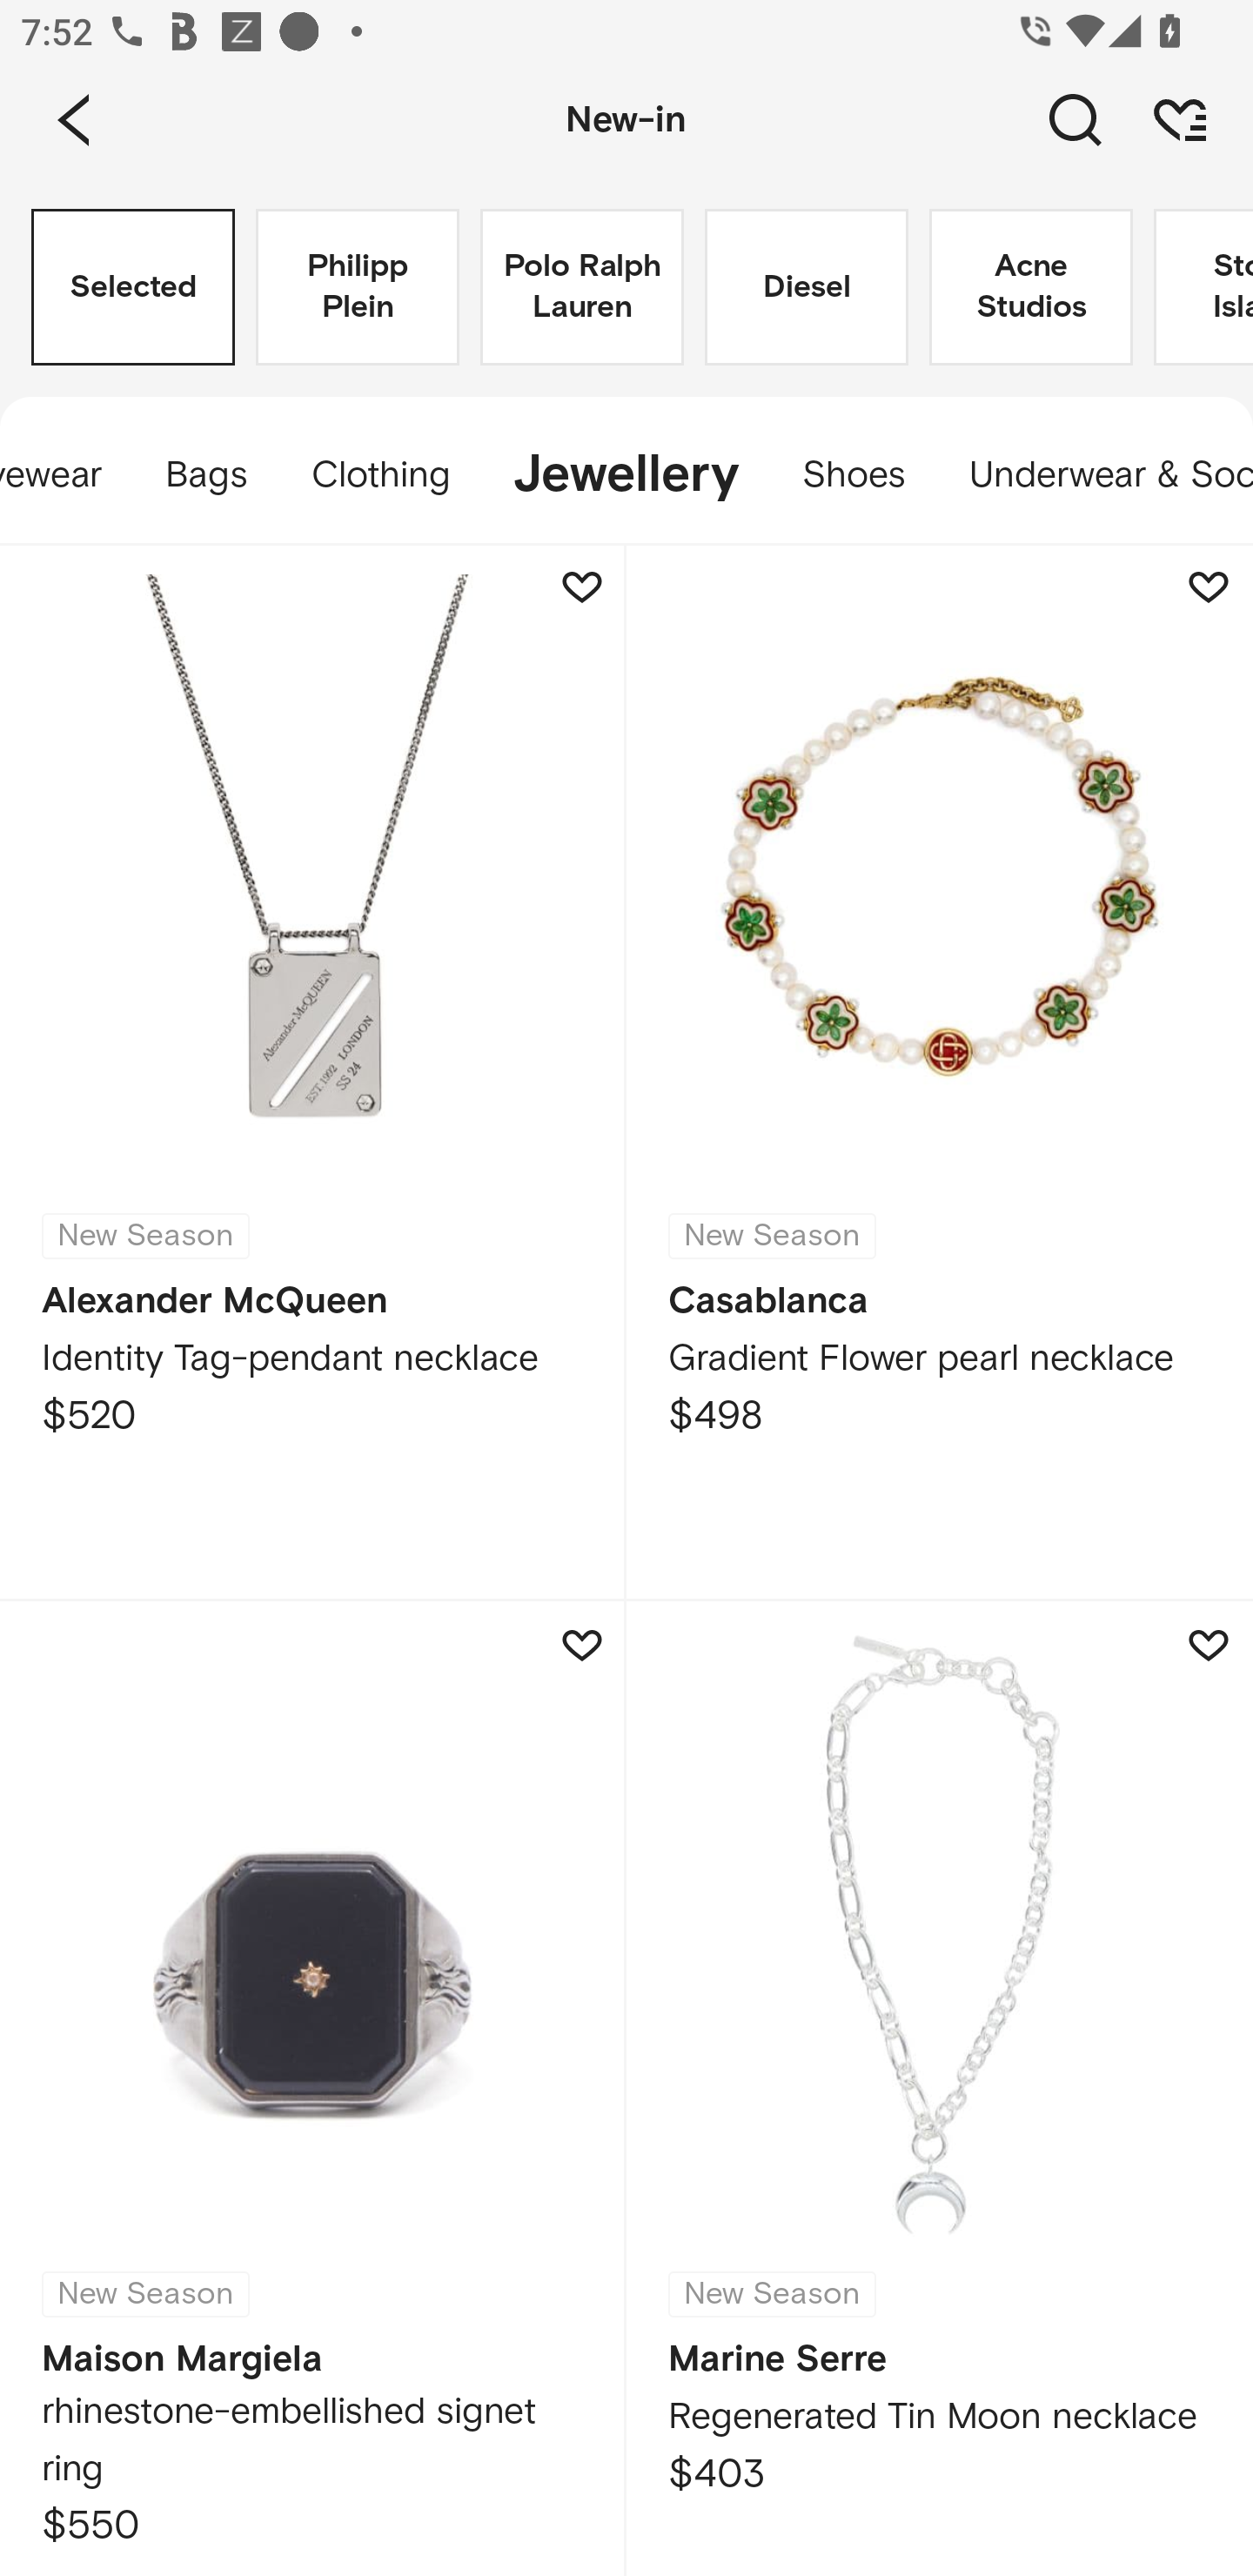  I want to click on Activewear, so click(67, 475).